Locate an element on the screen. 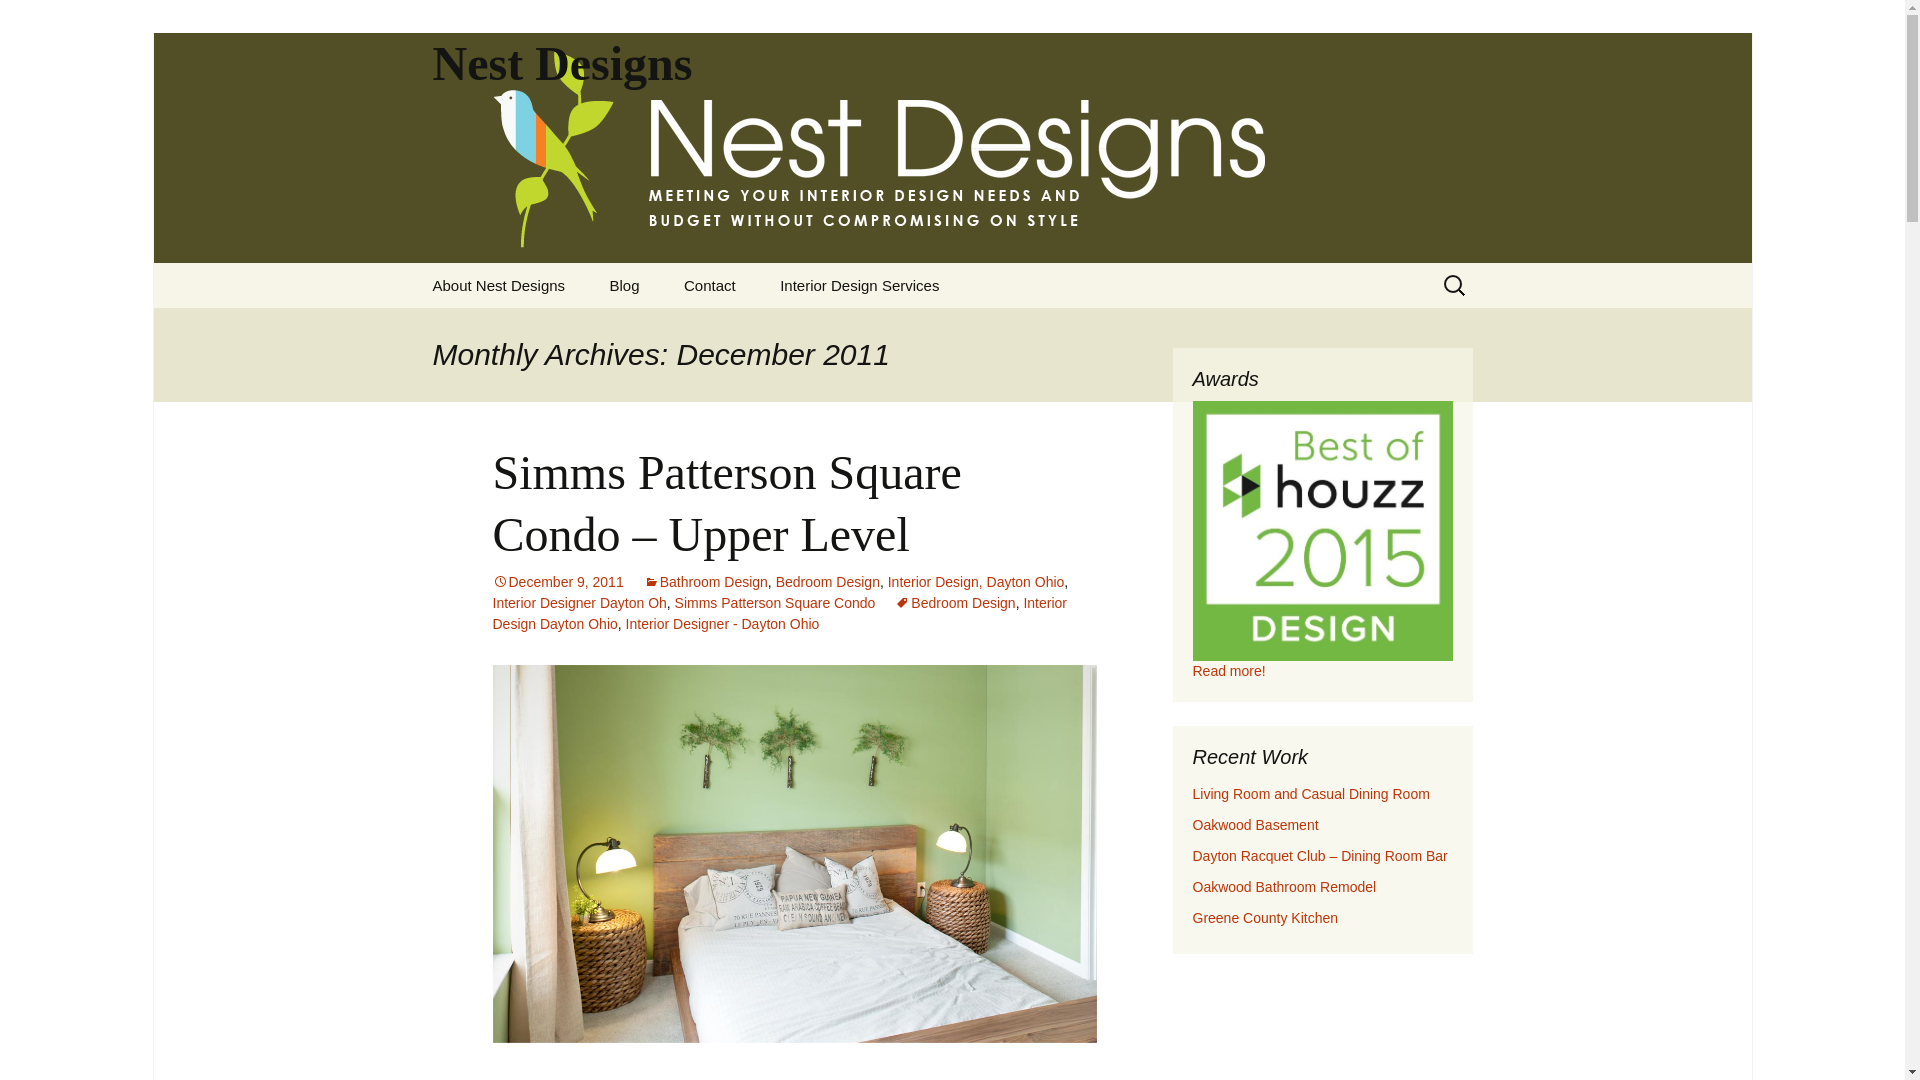 This screenshot has width=1920, height=1080. Simms Patterson Square Condo is located at coordinates (775, 603).